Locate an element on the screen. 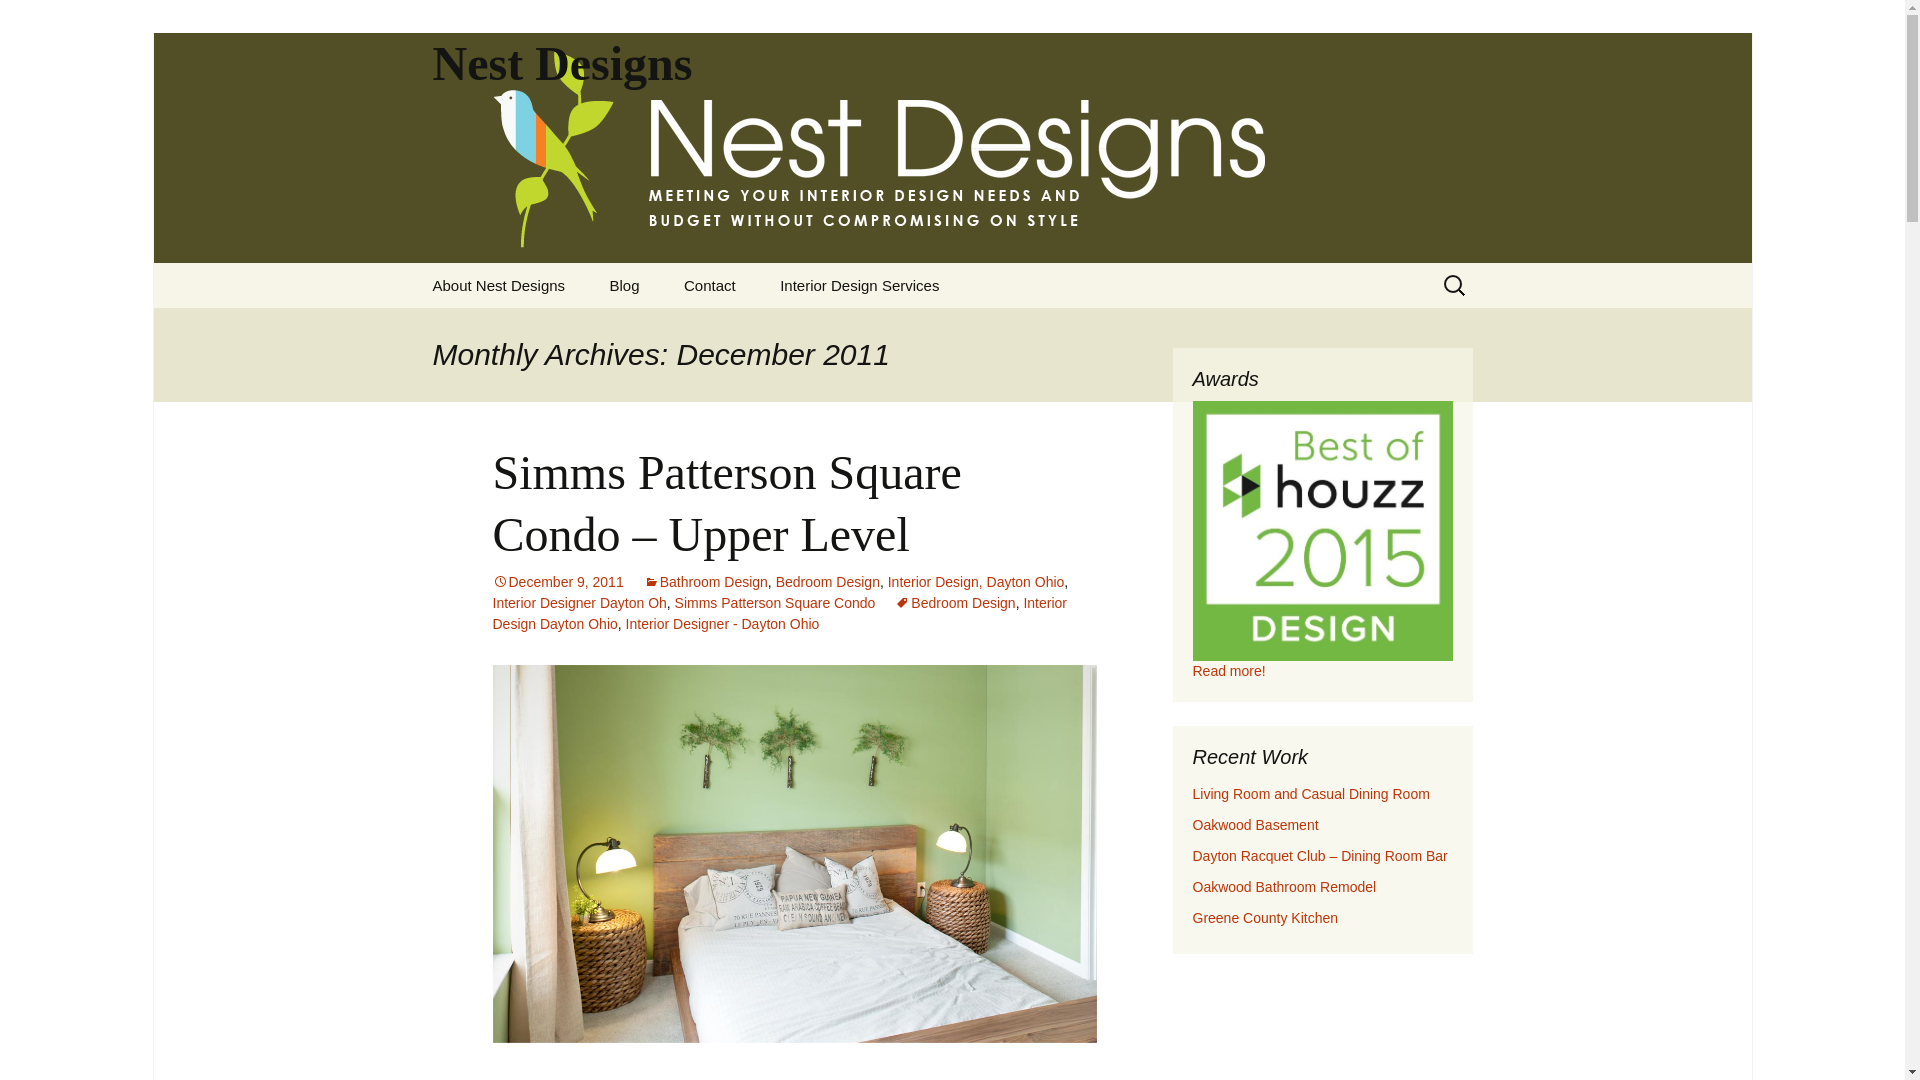 This screenshot has width=1920, height=1080. Simms Patterson Square Condo is located at coordinates (775, 603).